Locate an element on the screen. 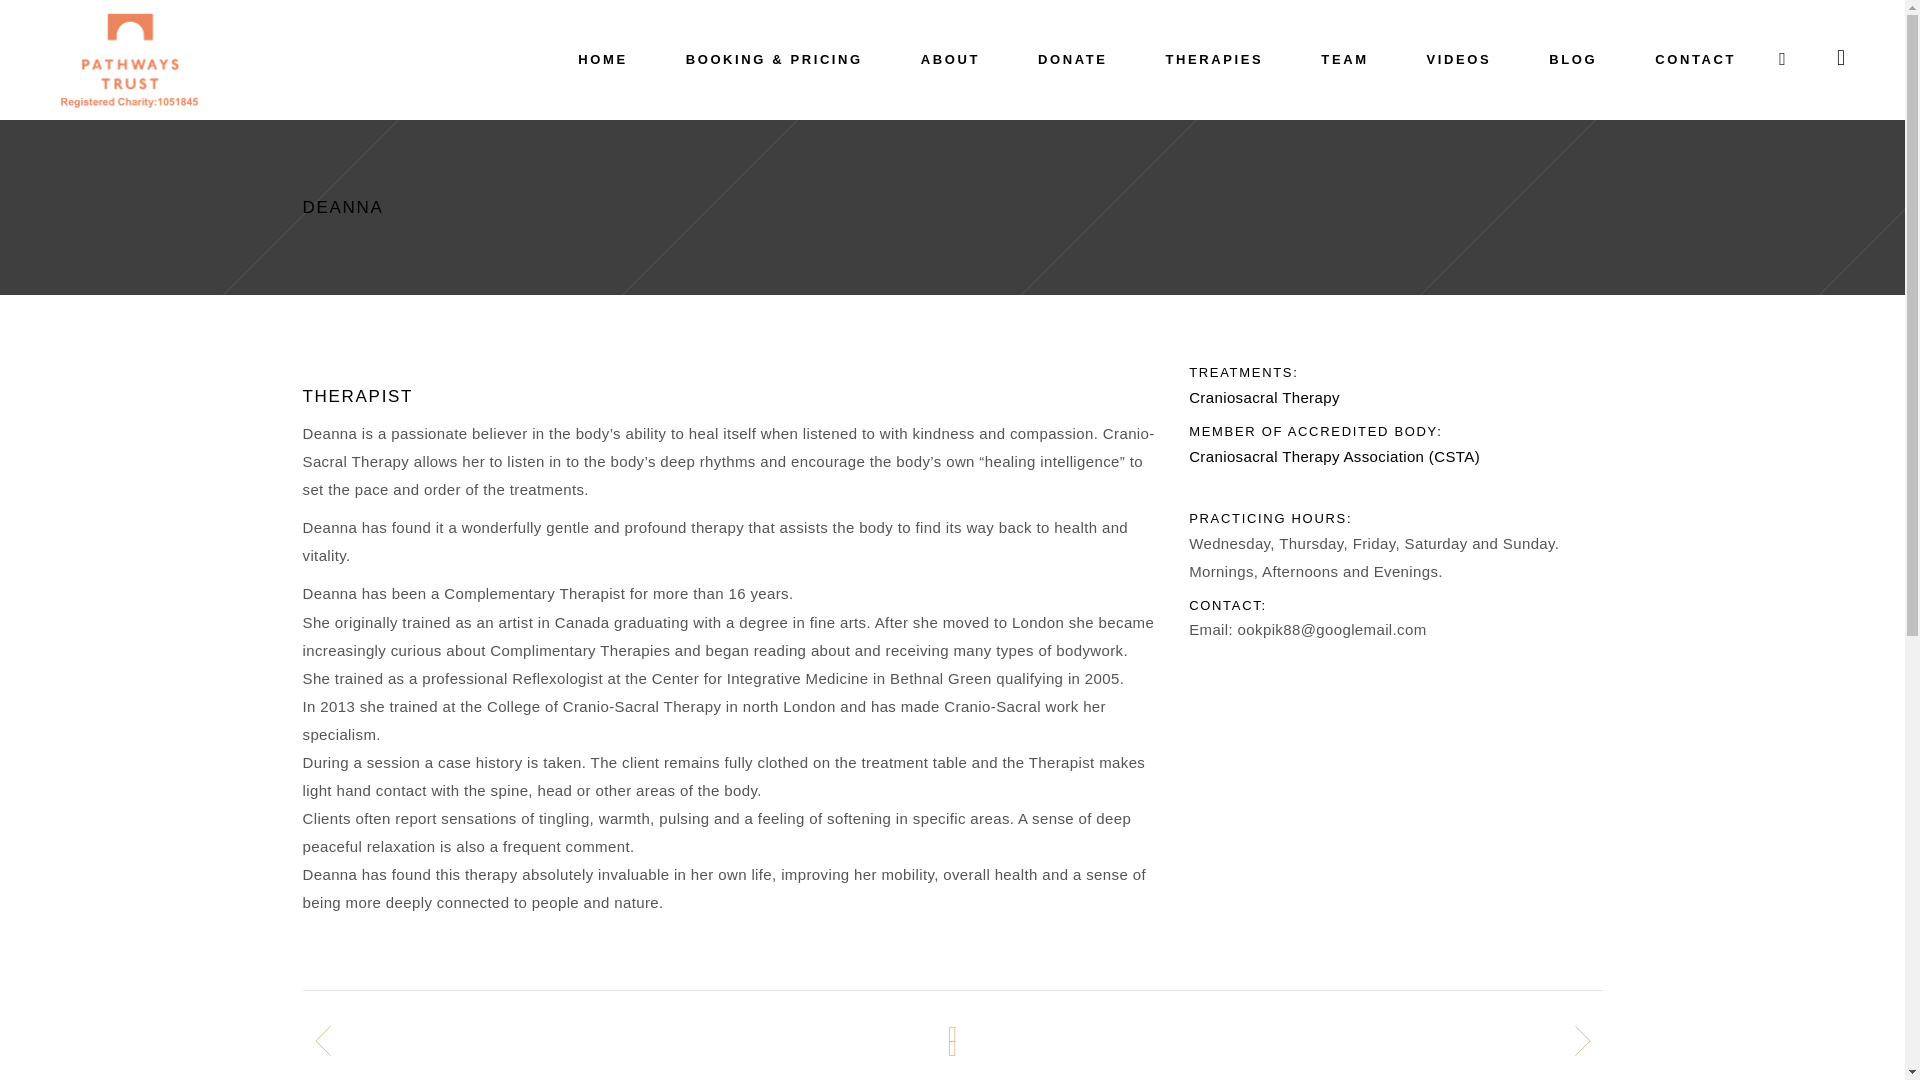 The image size is (1920, 1080). ABOUT is located at coordinates (950, 60).